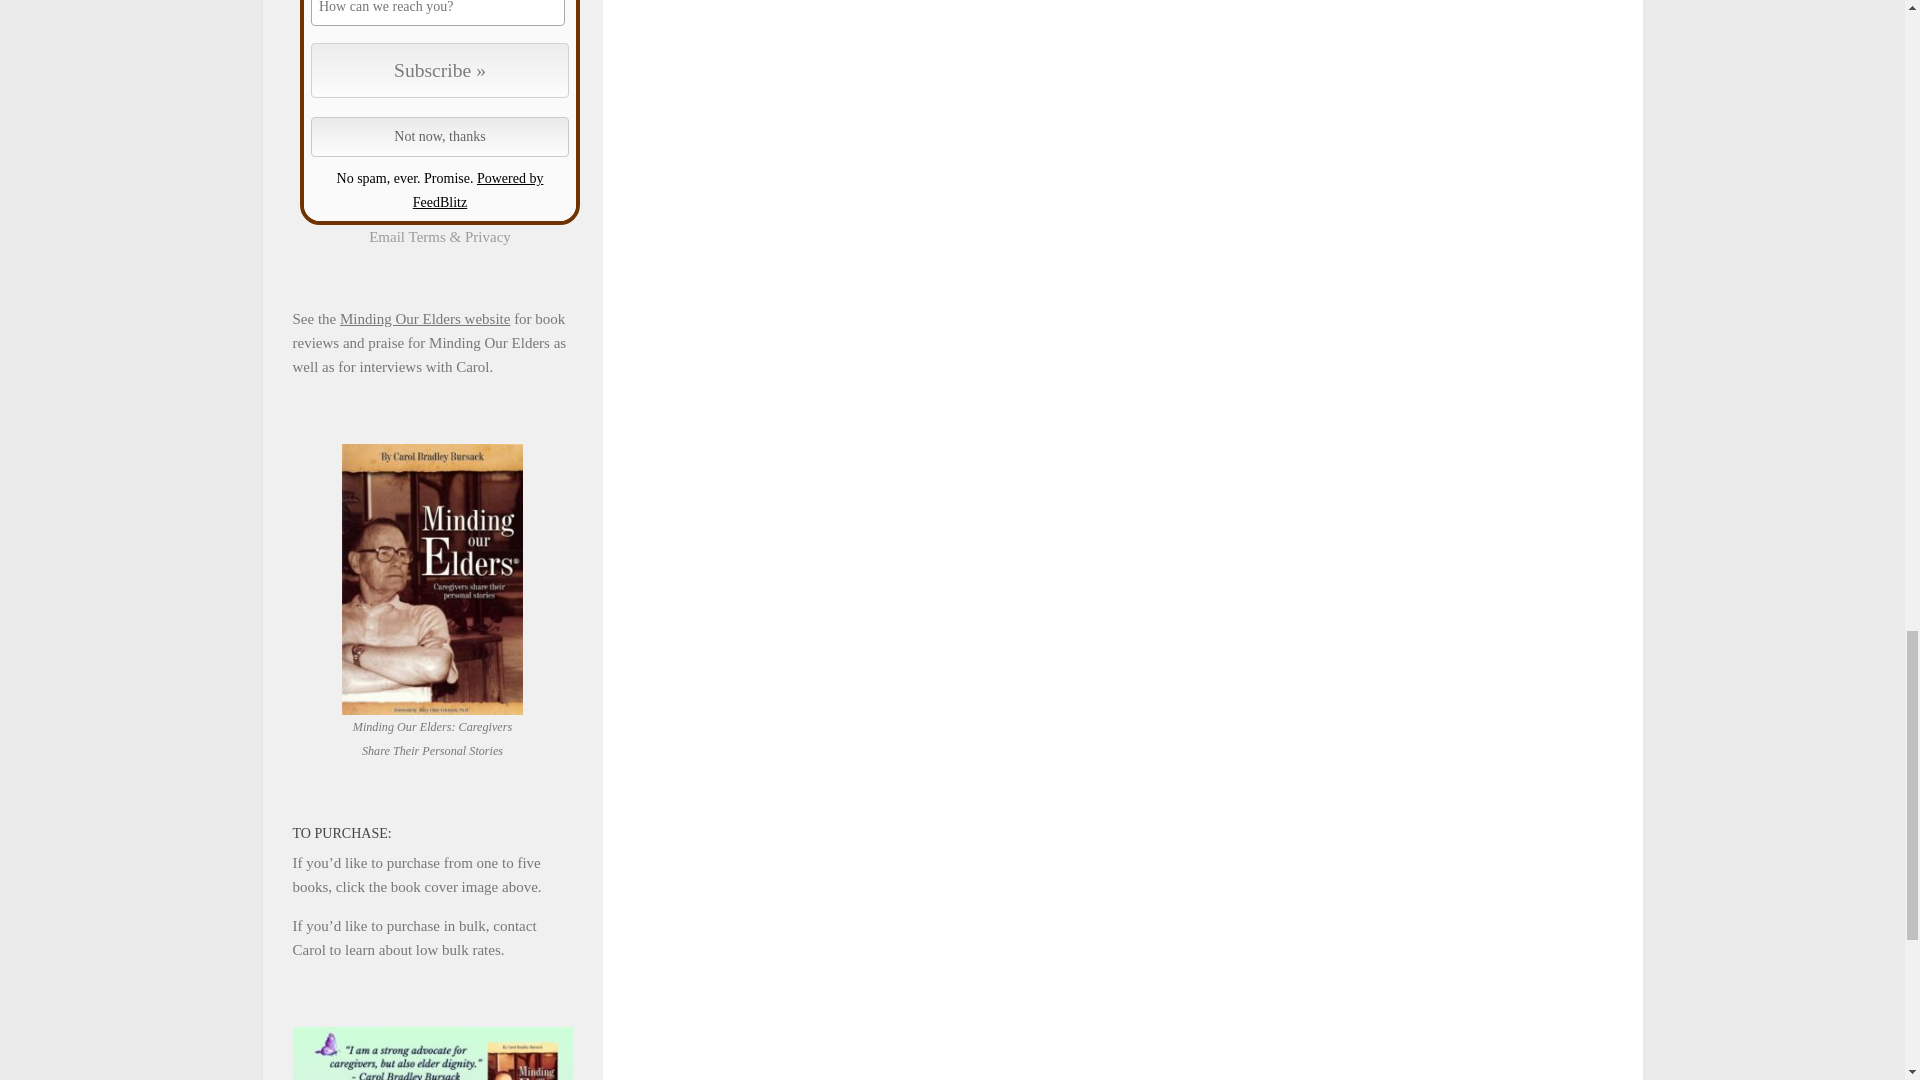  I want to click on Not now, thanks, so click(440, 136).